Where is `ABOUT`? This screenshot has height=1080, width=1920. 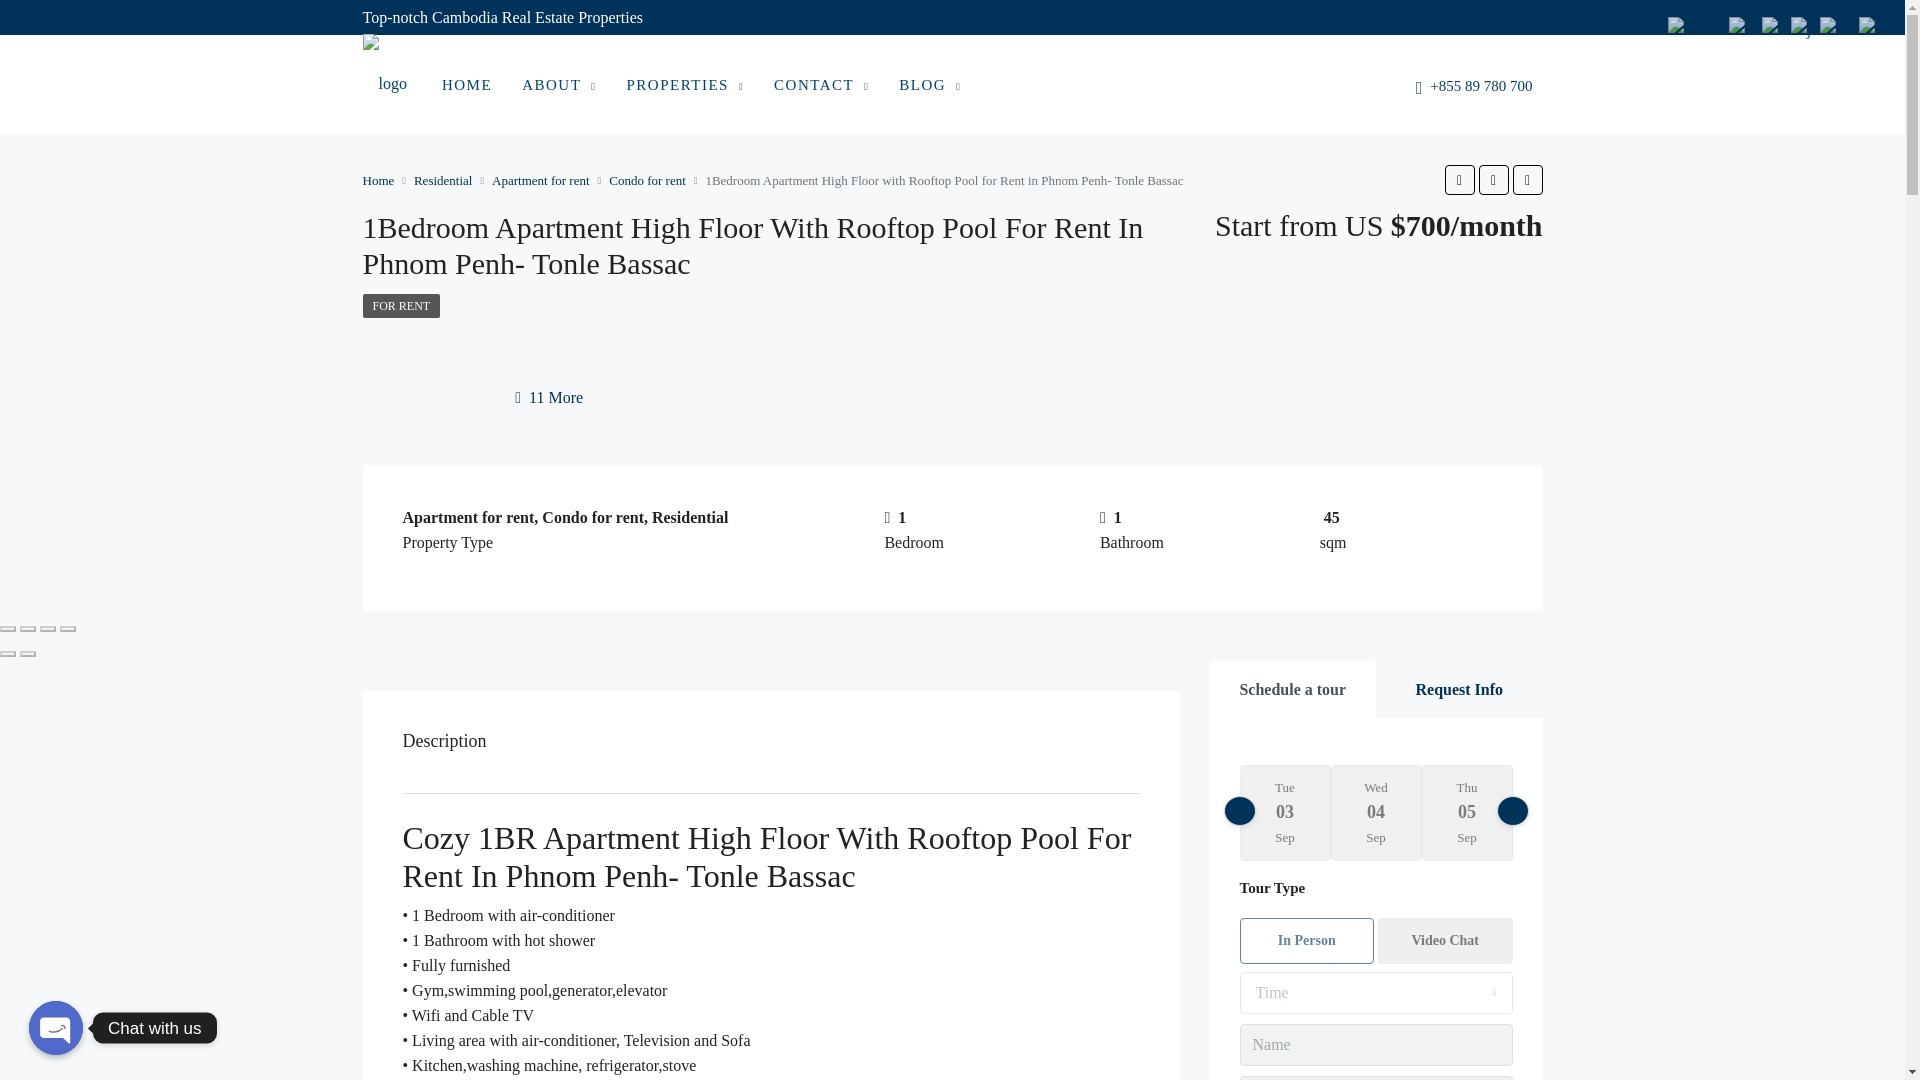 ABOUT is located at coordinates (558, 86).